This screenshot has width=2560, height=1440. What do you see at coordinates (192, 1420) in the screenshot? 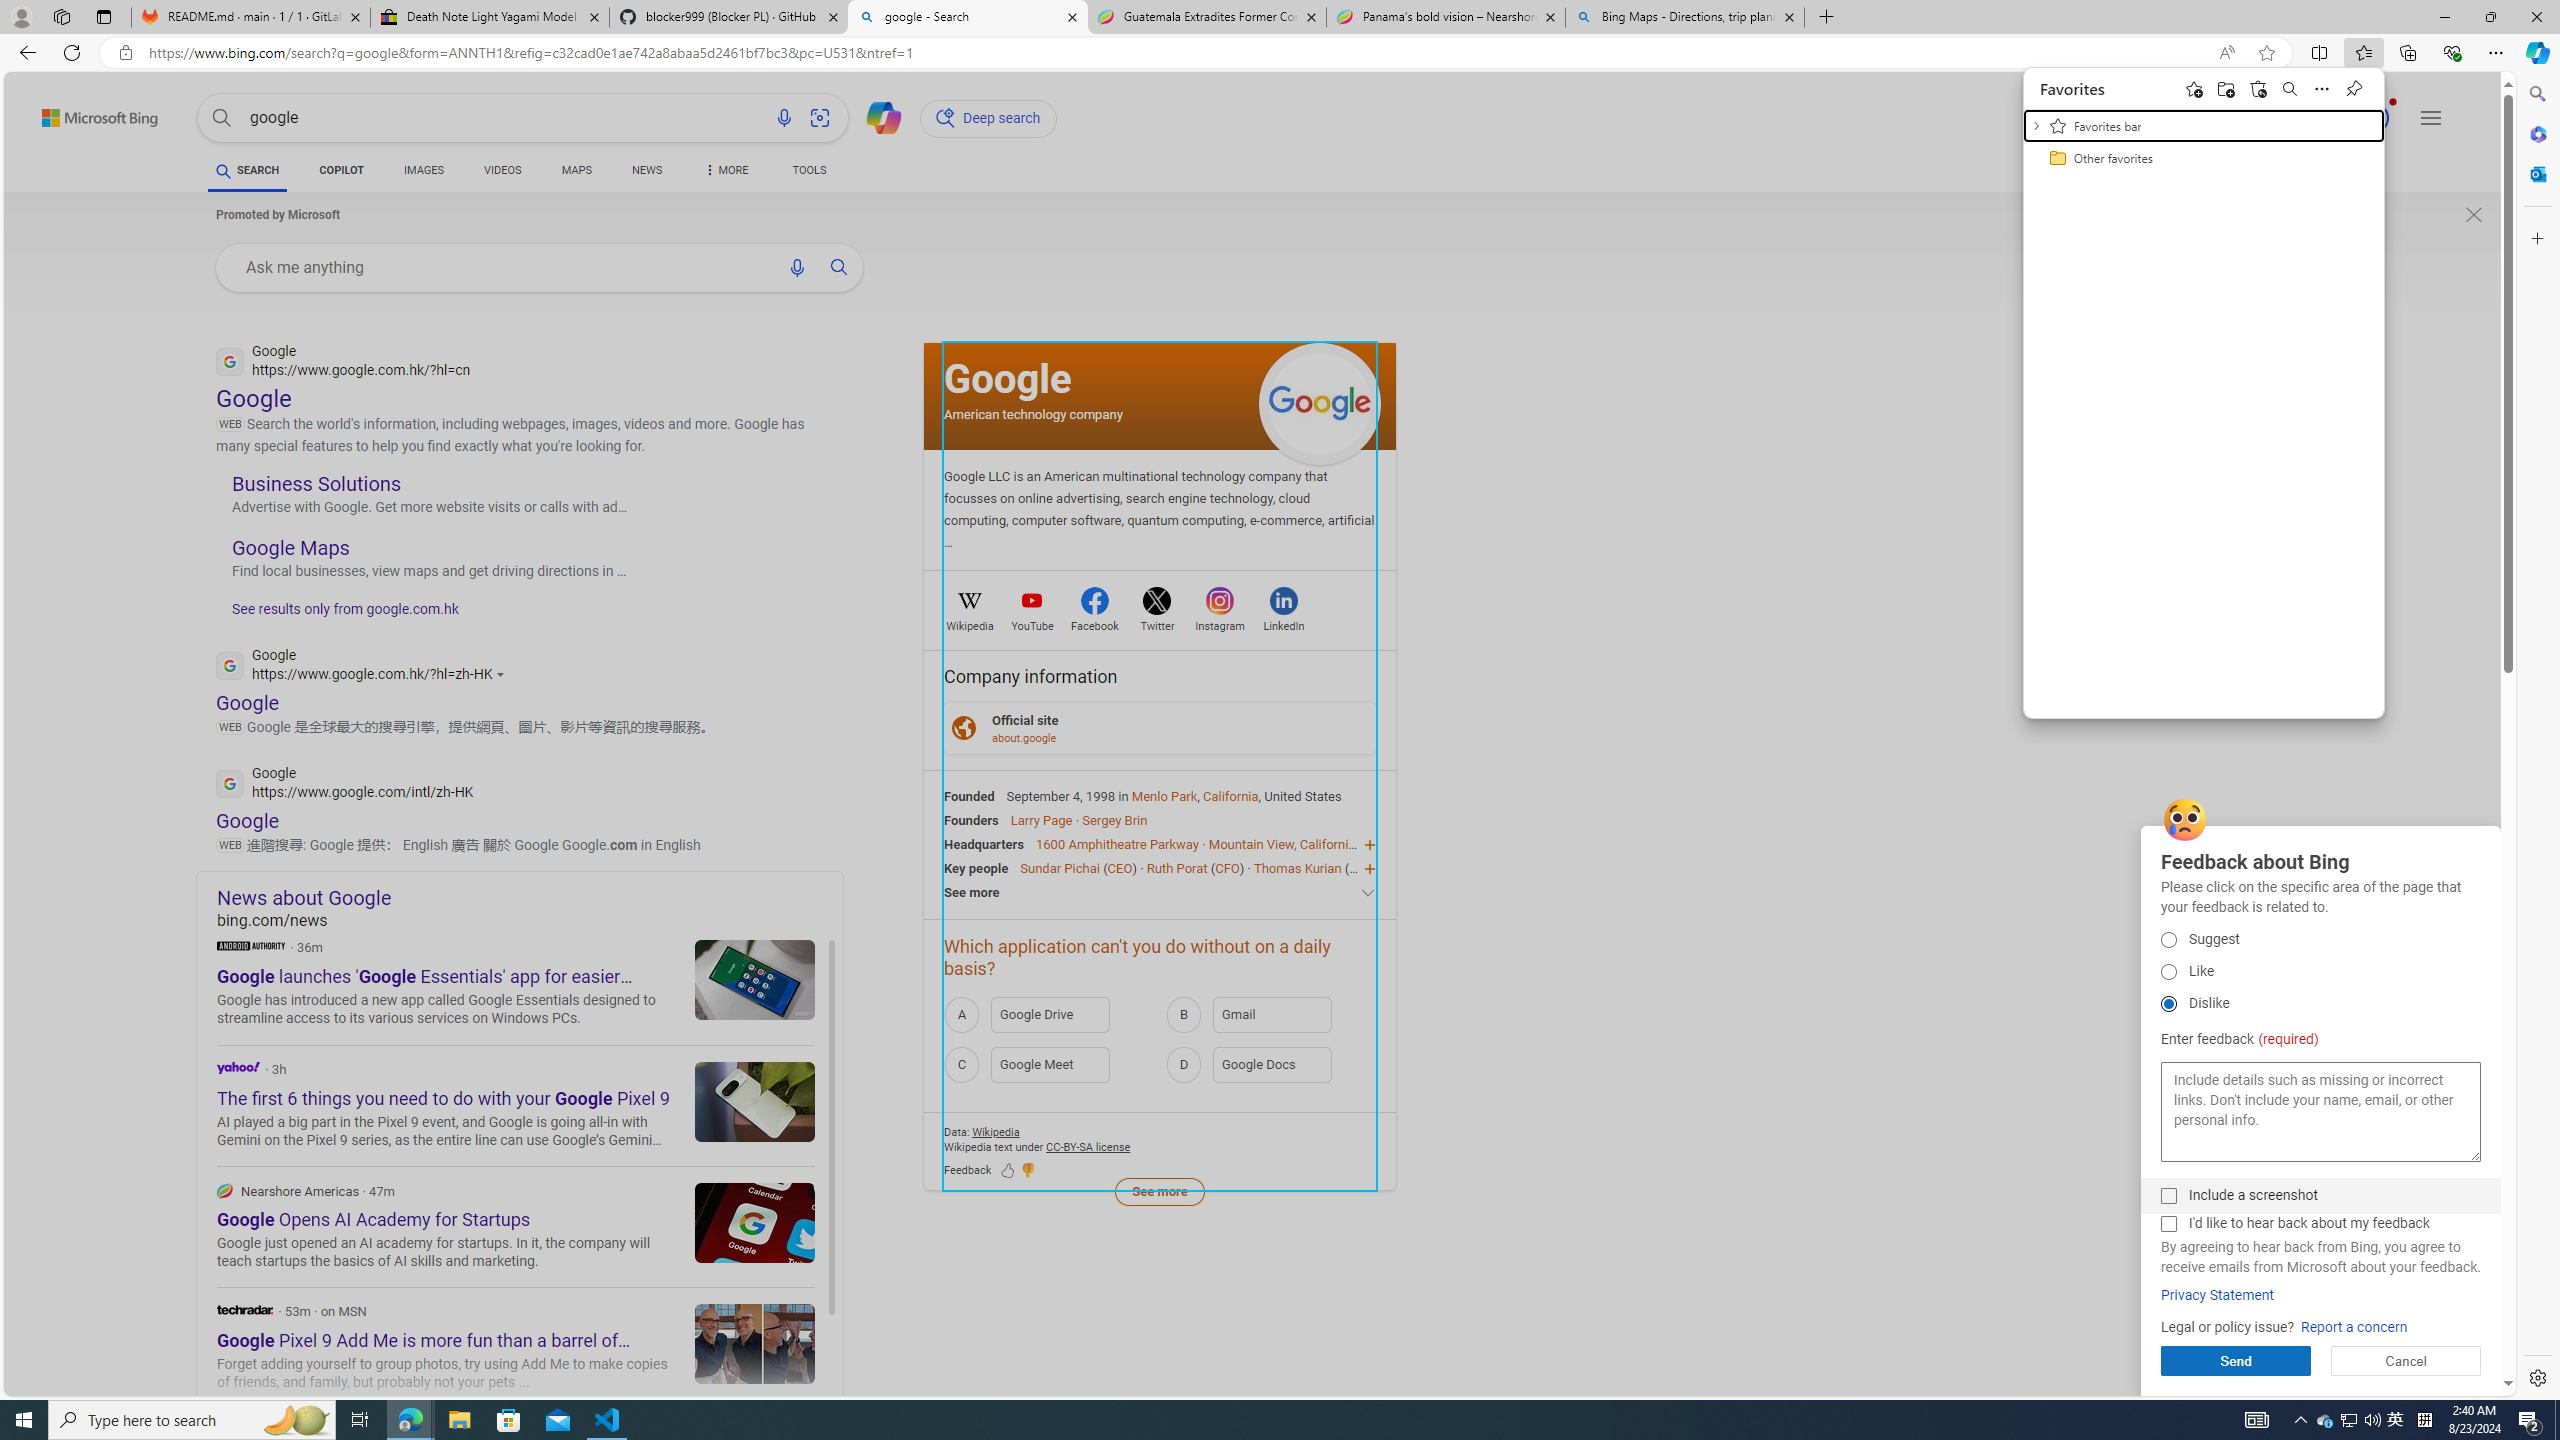
I see `Task View` at bounding box center [192, 1420].